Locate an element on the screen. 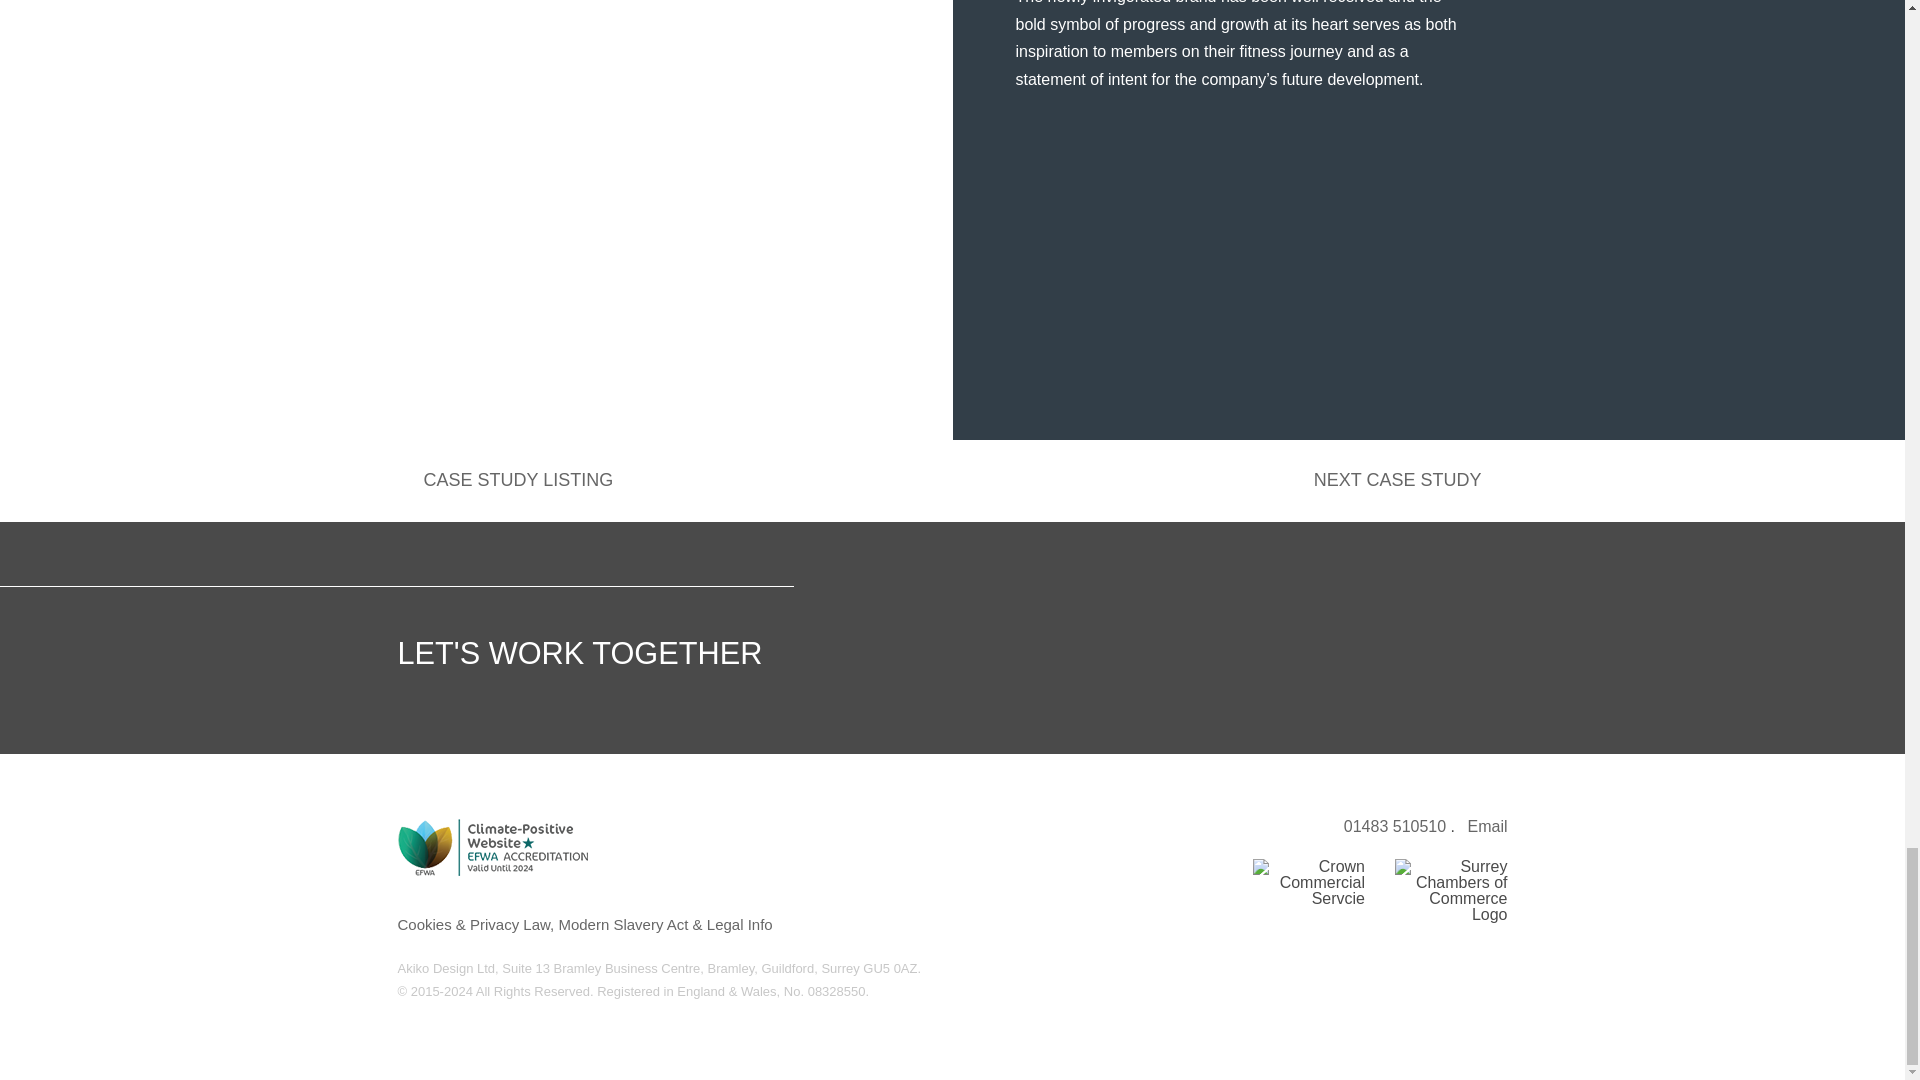 The image size is (1920, 1080). The Kitchen Refurbishment Company is located at coordinates (1410, 480).